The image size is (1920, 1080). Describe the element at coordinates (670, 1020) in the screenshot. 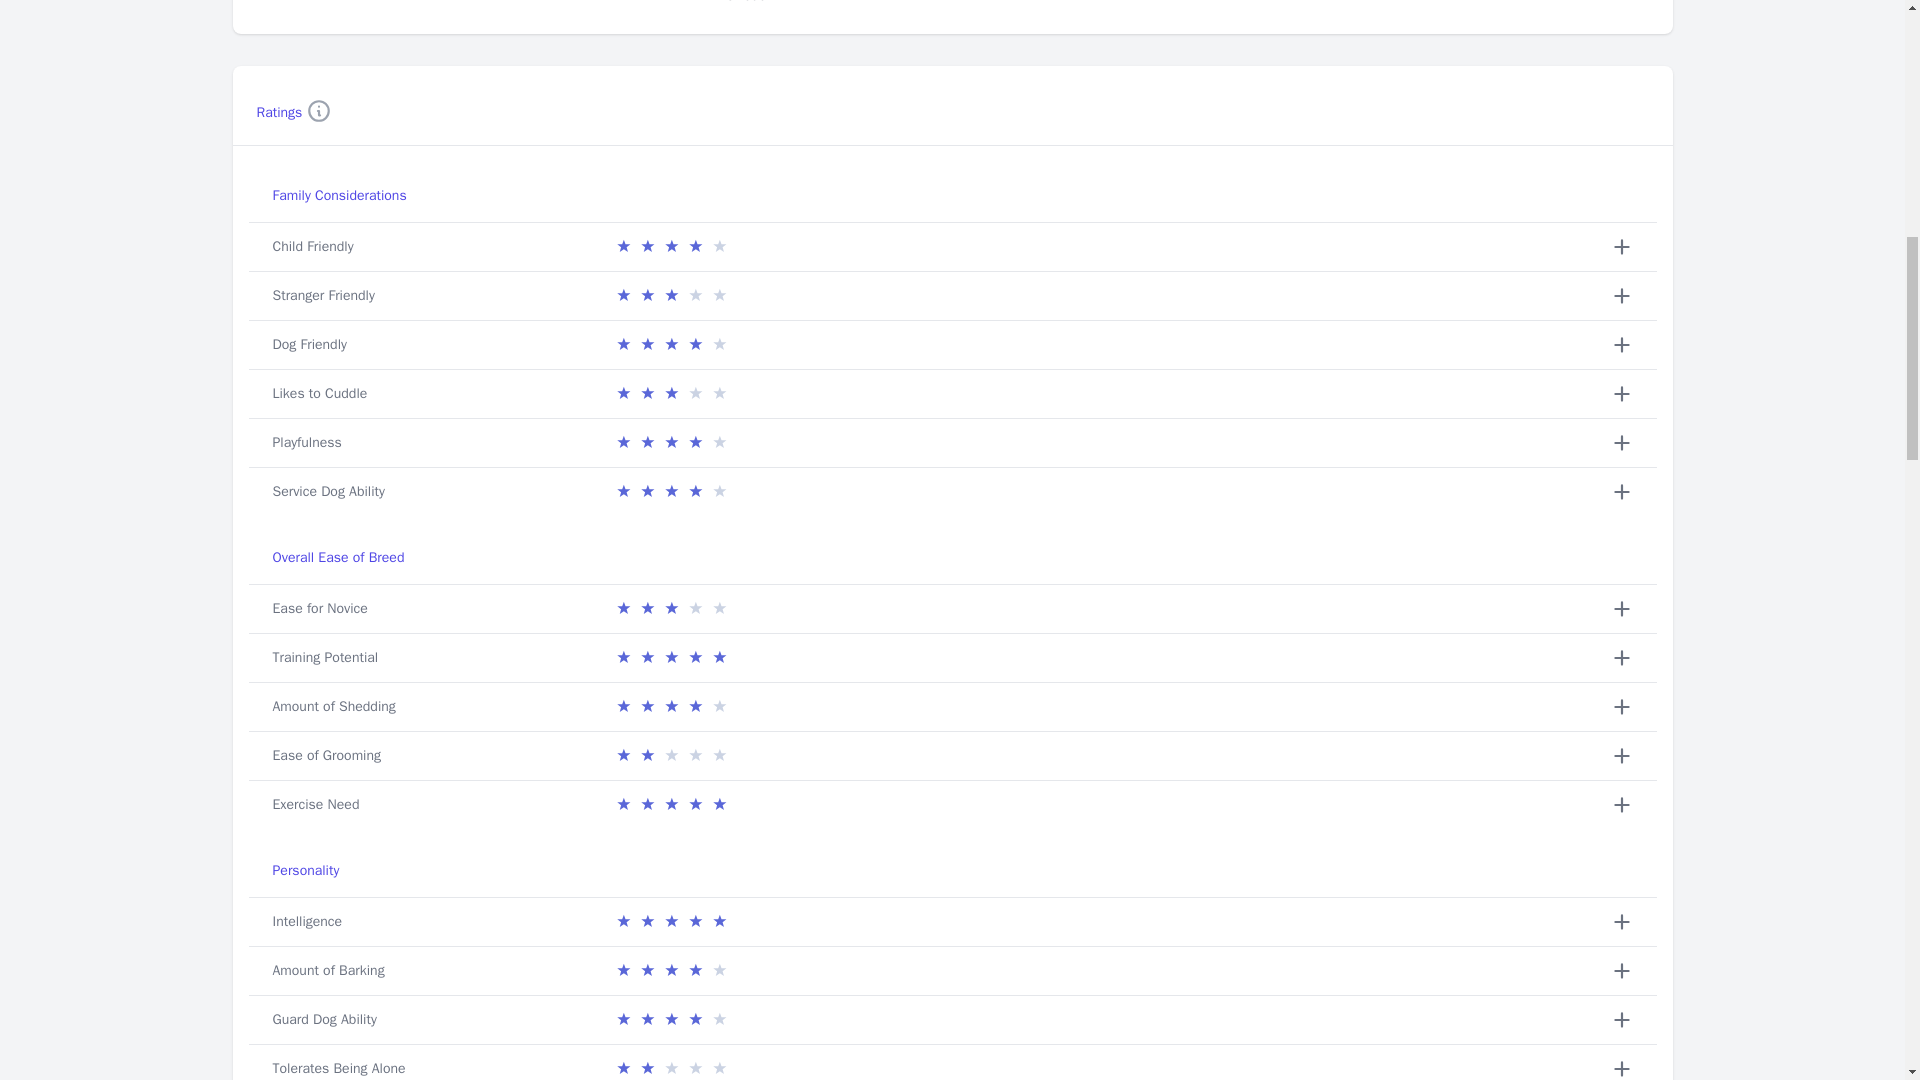

I see `4 Stars` at that location.